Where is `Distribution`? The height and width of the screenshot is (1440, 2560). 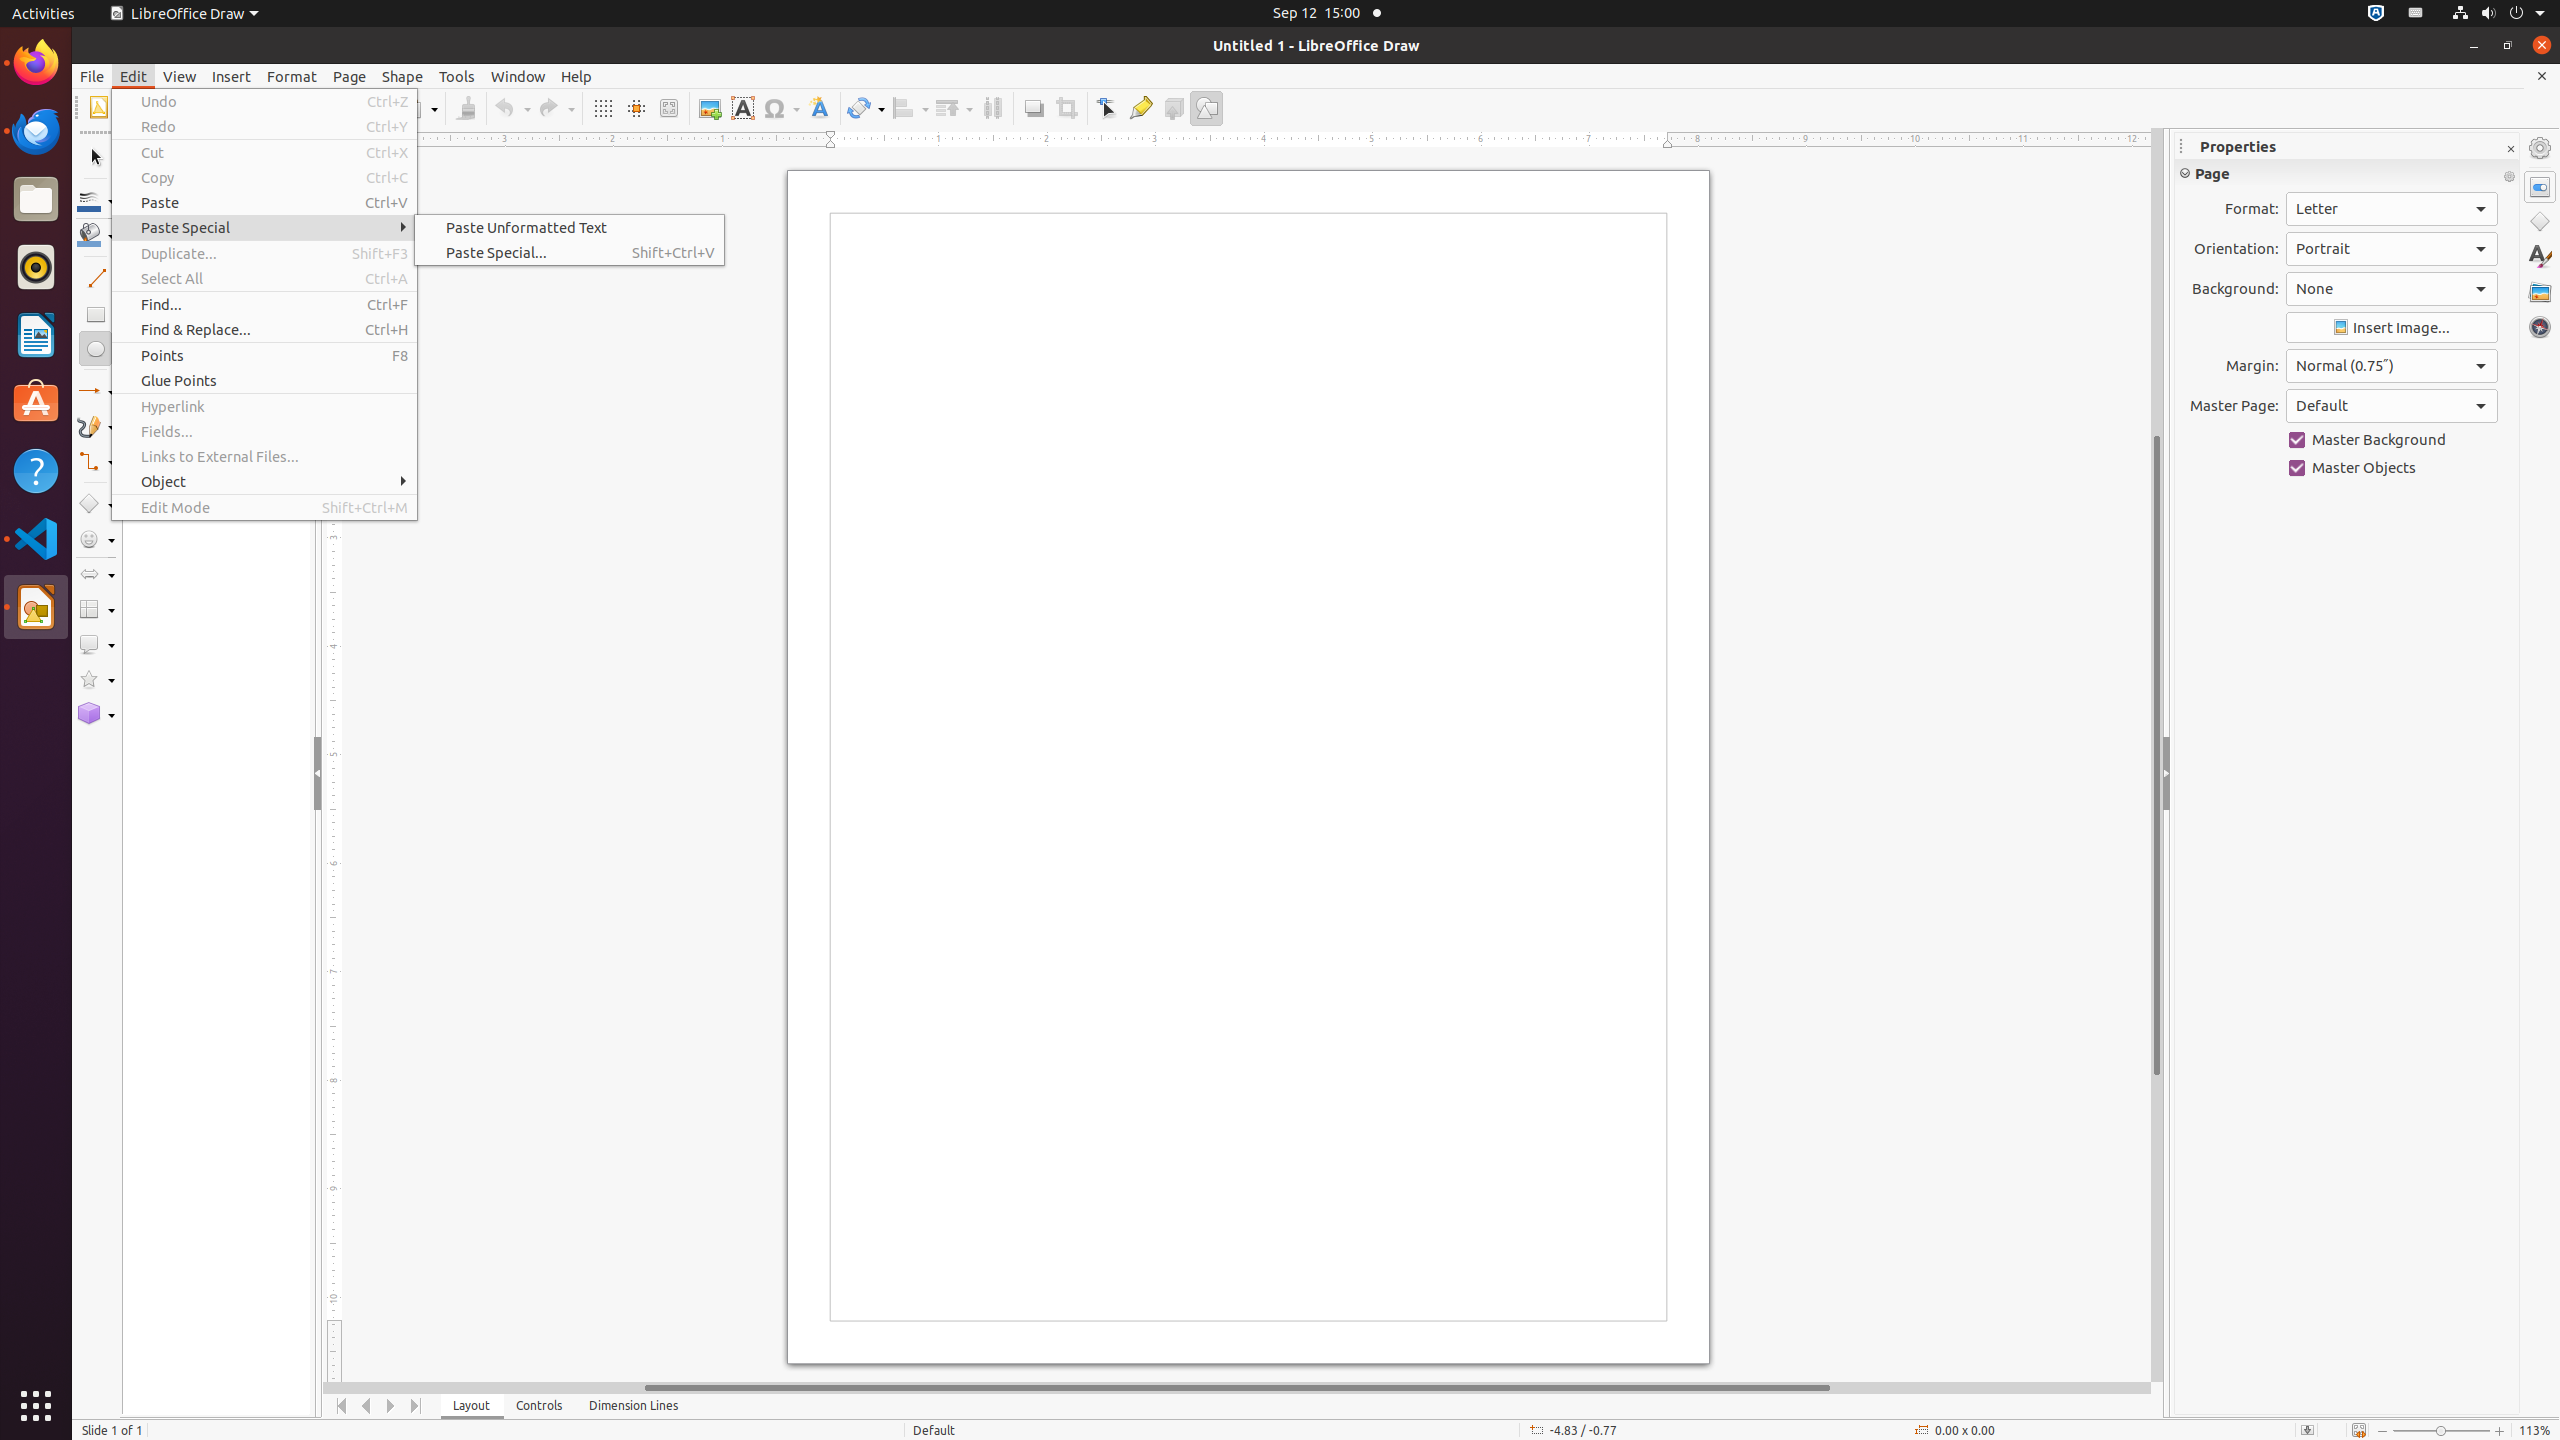
Distribution is located at coordinates (992, 108).